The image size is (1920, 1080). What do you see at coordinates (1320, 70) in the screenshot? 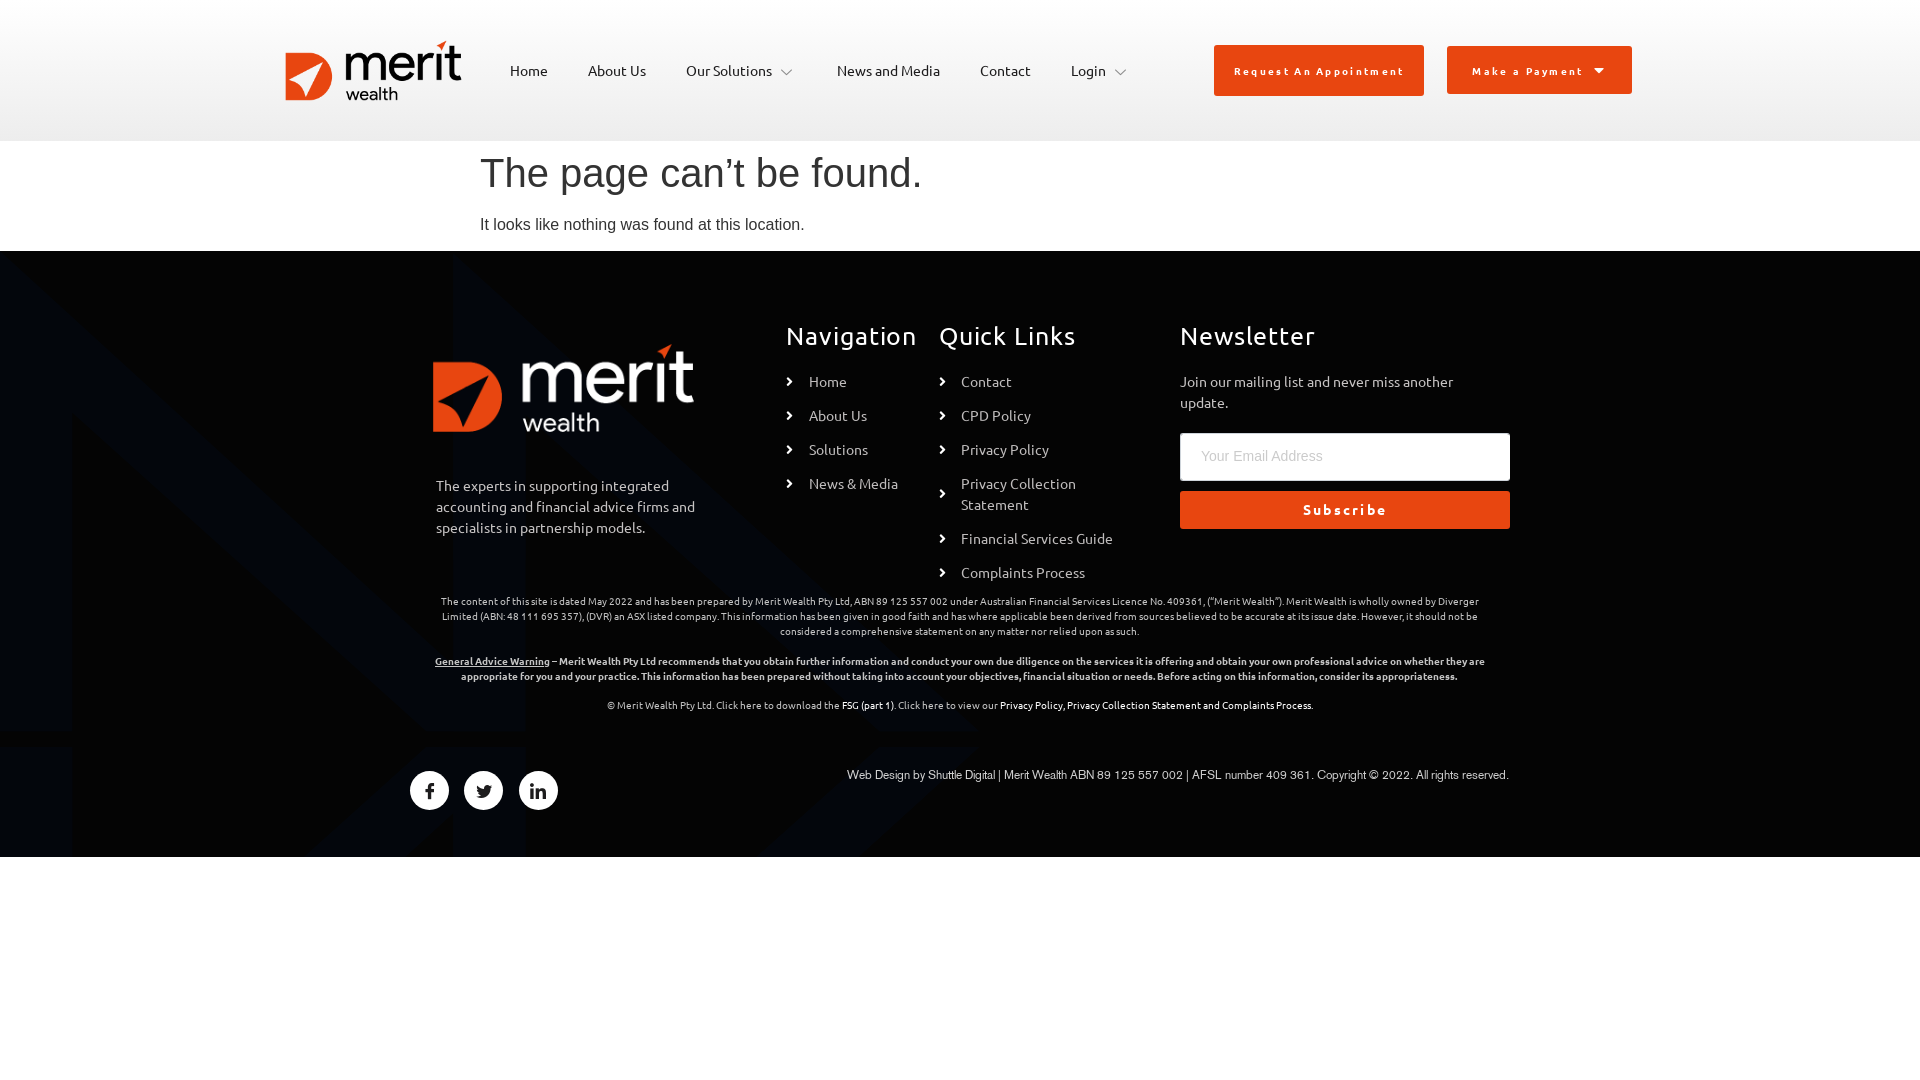
I see `Request An Appointment` at bounding box center [1320, 70].